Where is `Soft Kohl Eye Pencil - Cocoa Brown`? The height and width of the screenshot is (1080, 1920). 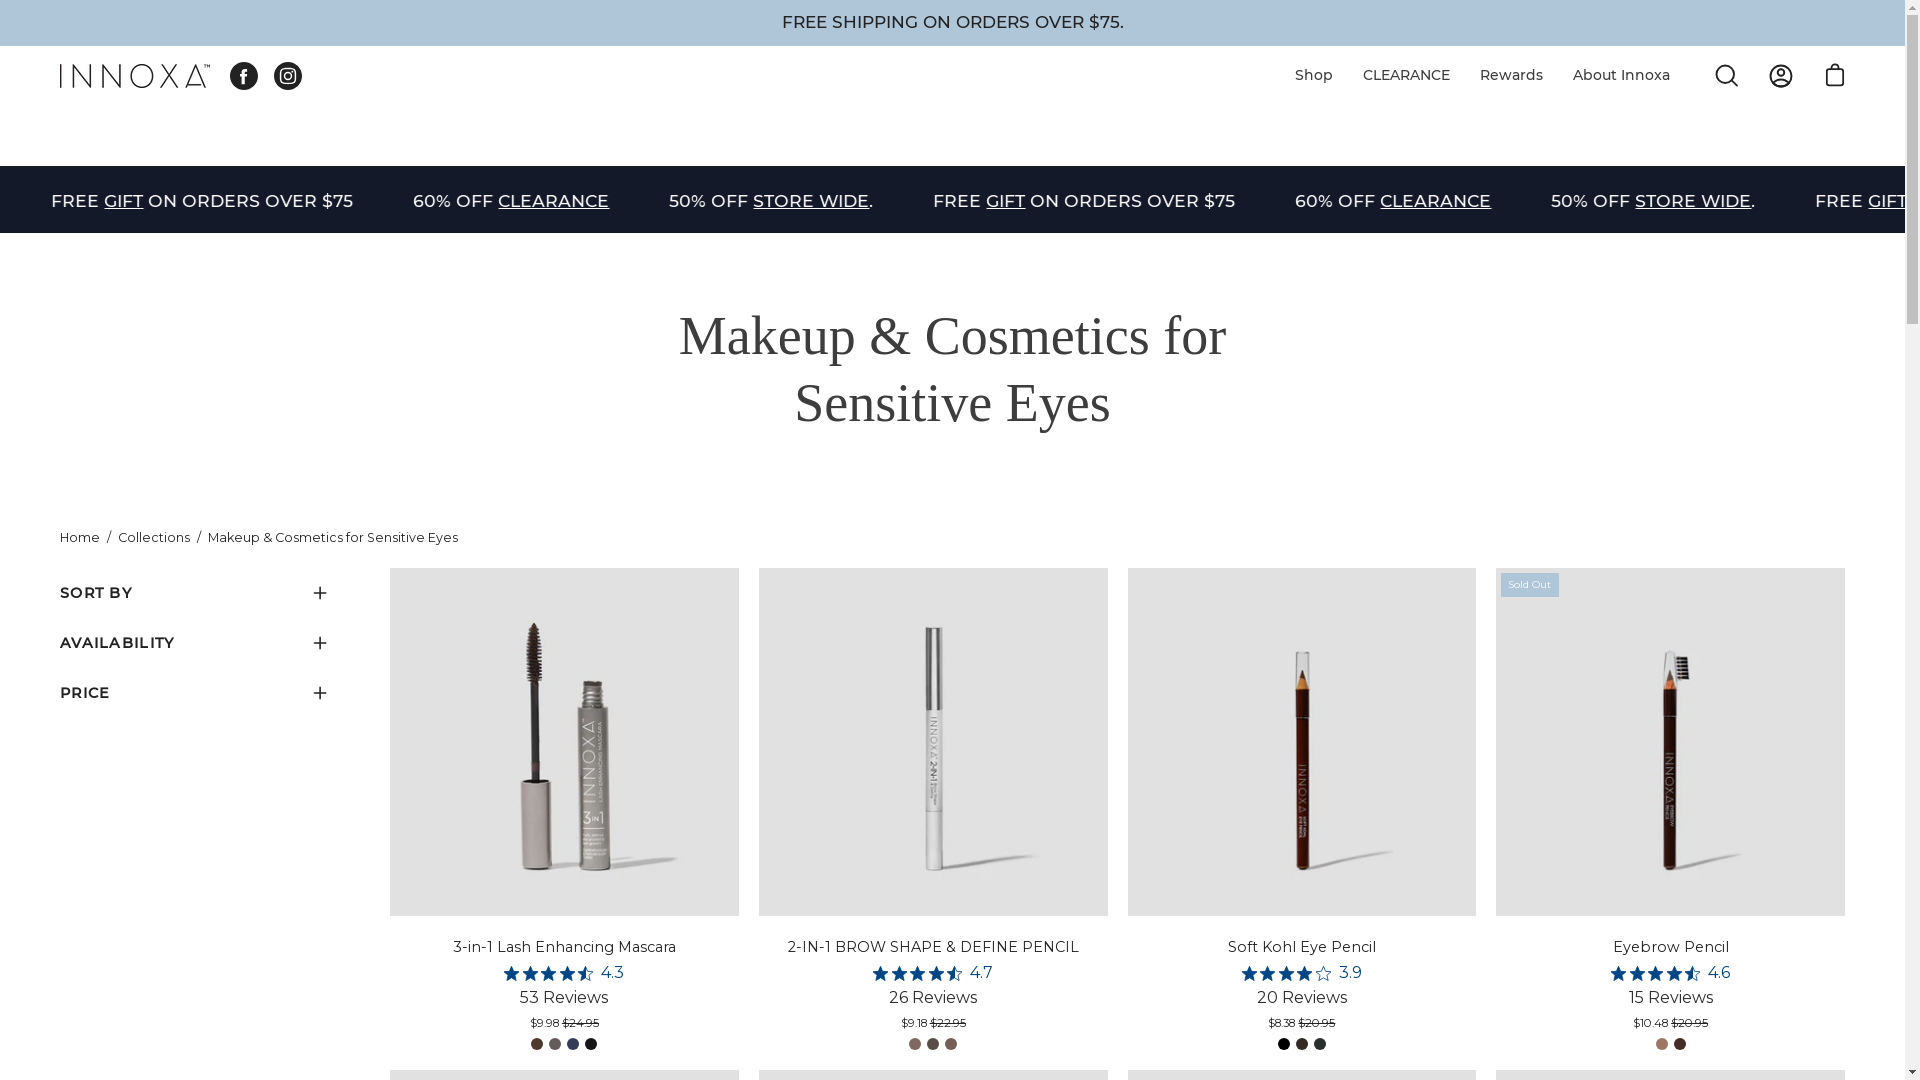 Soft Kohl Eye Pencil - Cocoa Brown is located at coordinates (1302, 1044).